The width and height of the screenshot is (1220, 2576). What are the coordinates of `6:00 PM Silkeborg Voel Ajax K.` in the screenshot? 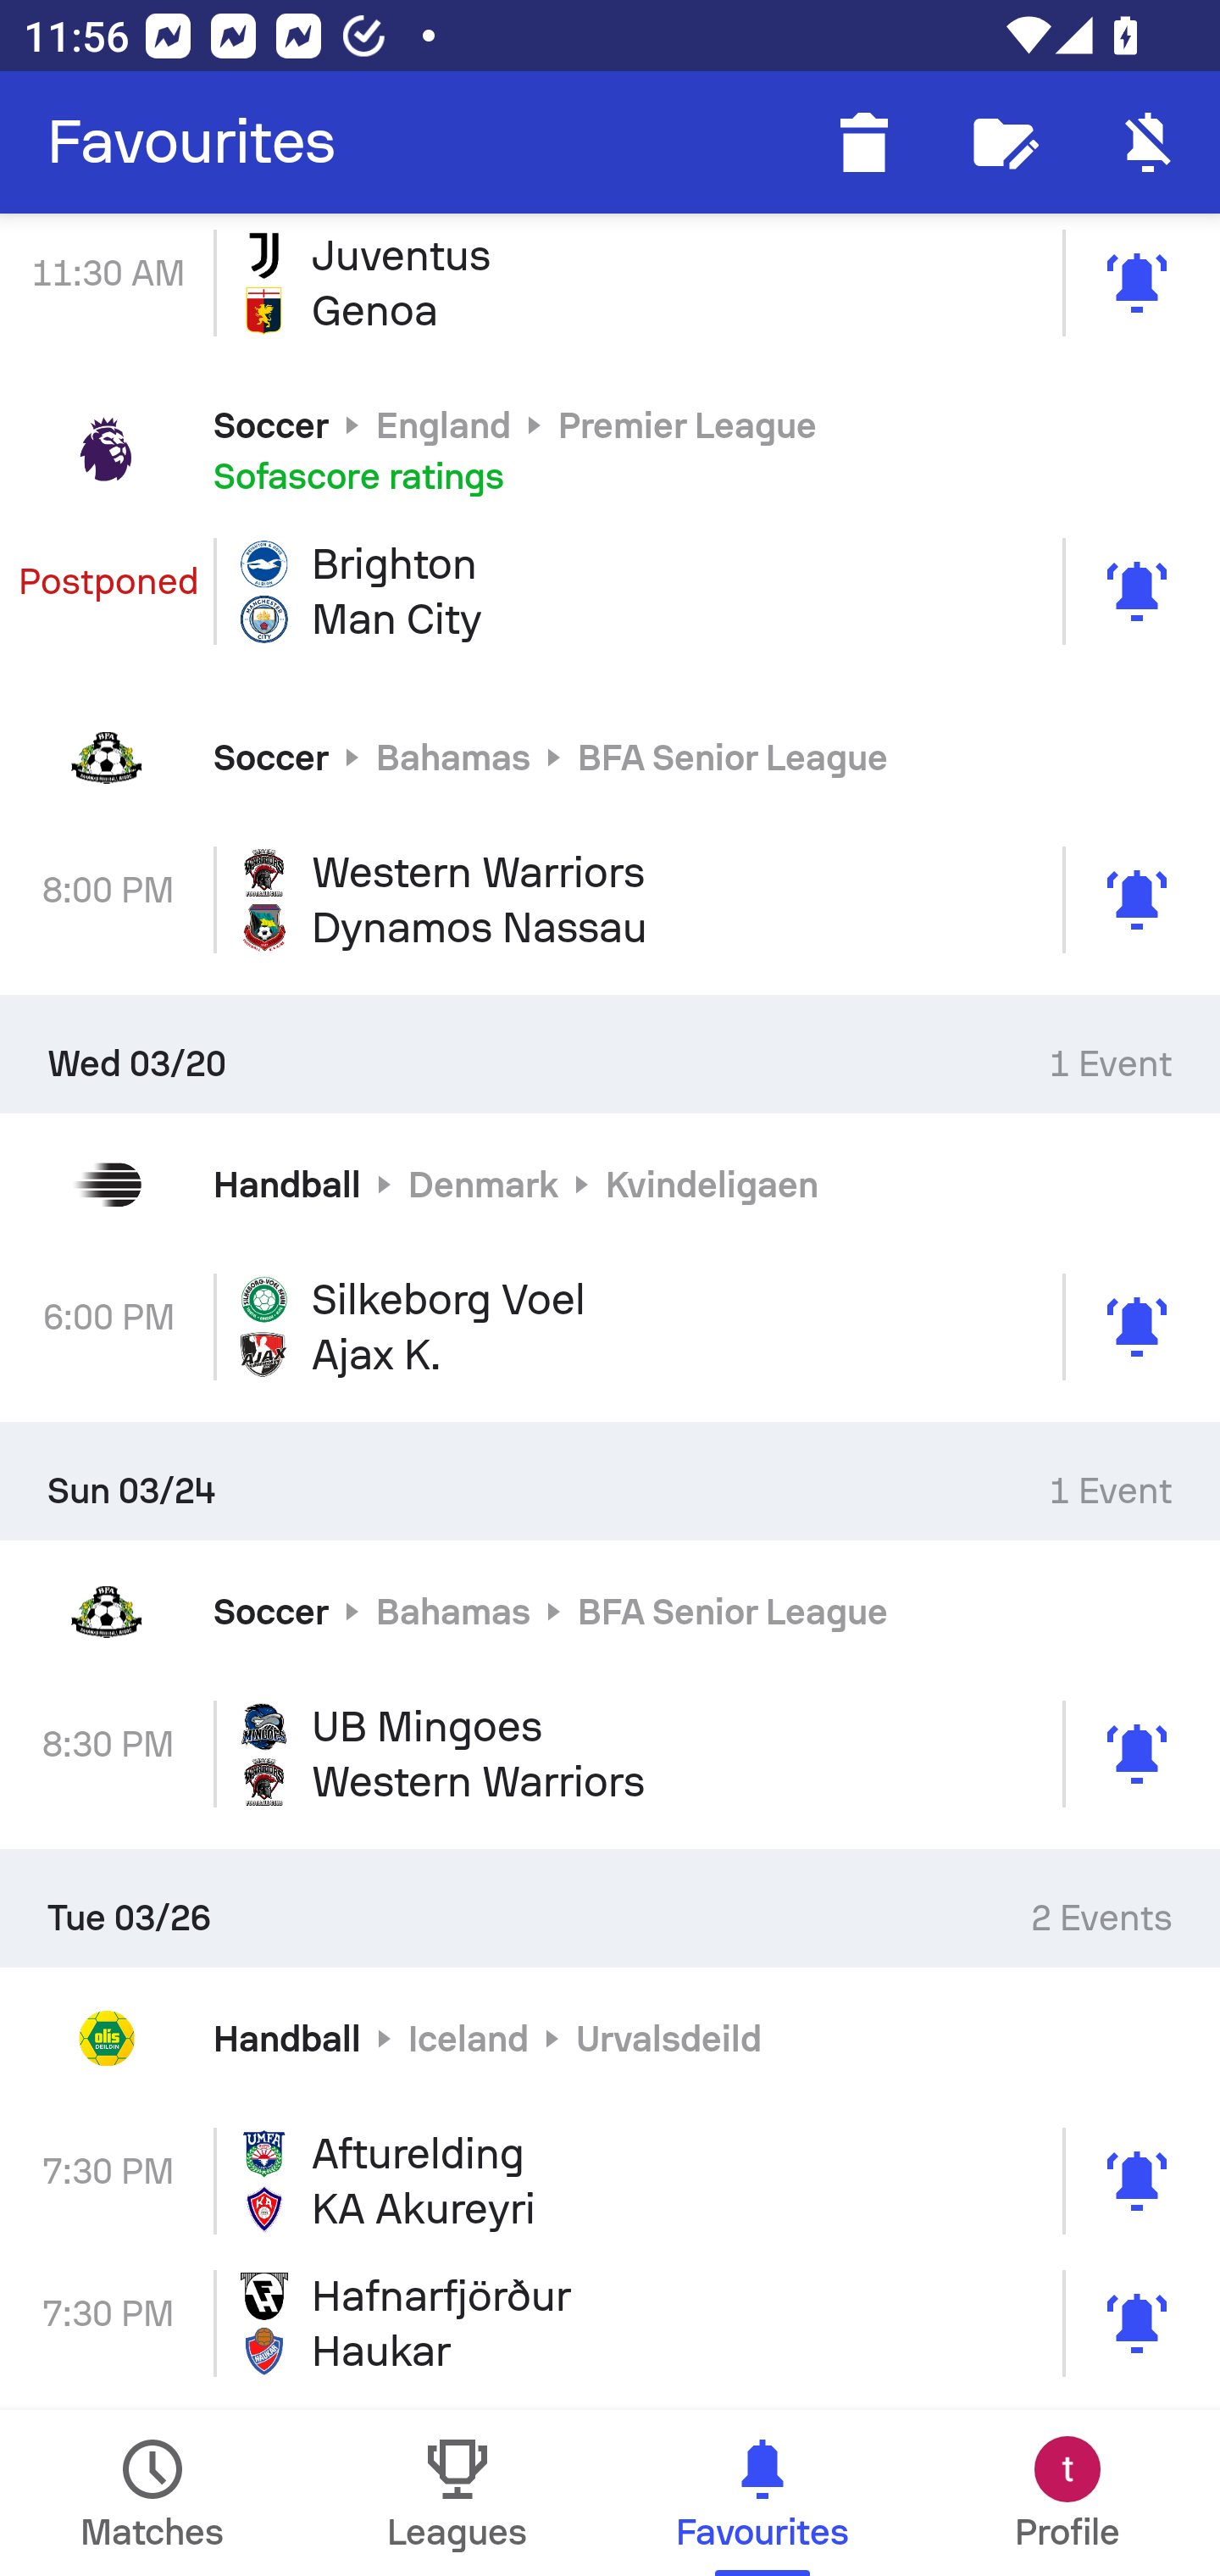 It's located at (610, 1327).